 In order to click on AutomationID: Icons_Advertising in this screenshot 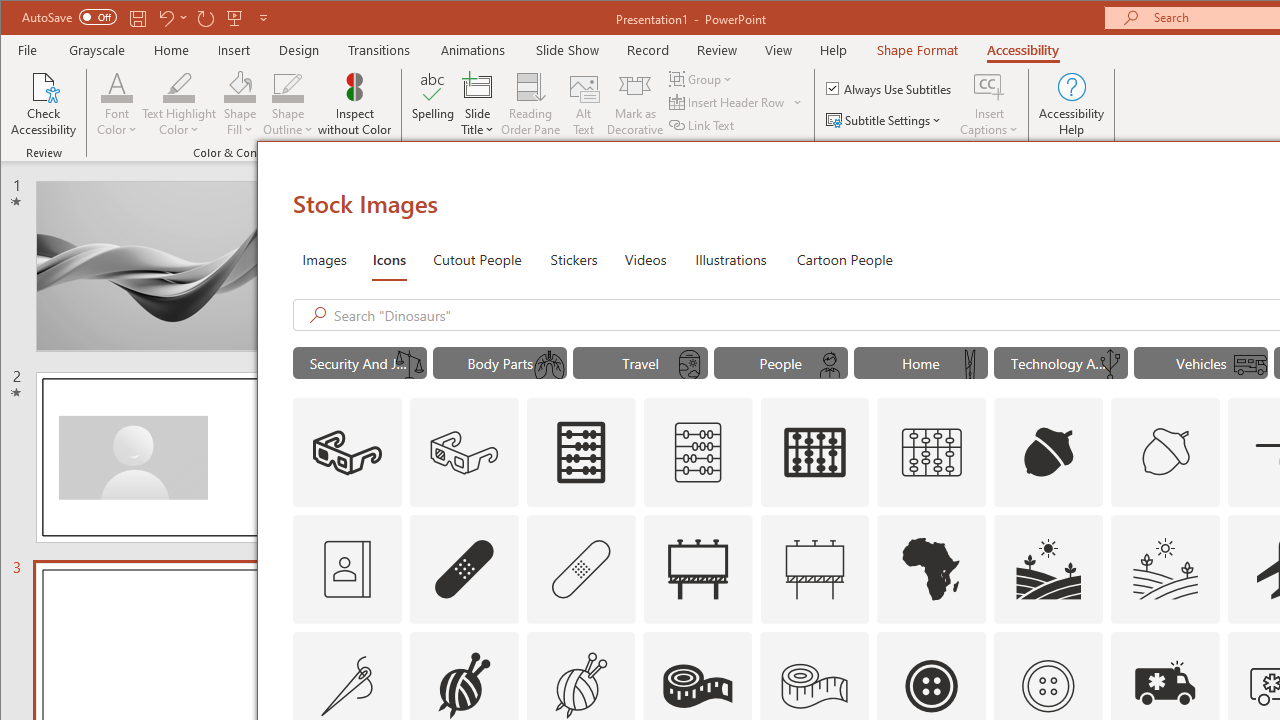, I will do `click(697, 568)`.